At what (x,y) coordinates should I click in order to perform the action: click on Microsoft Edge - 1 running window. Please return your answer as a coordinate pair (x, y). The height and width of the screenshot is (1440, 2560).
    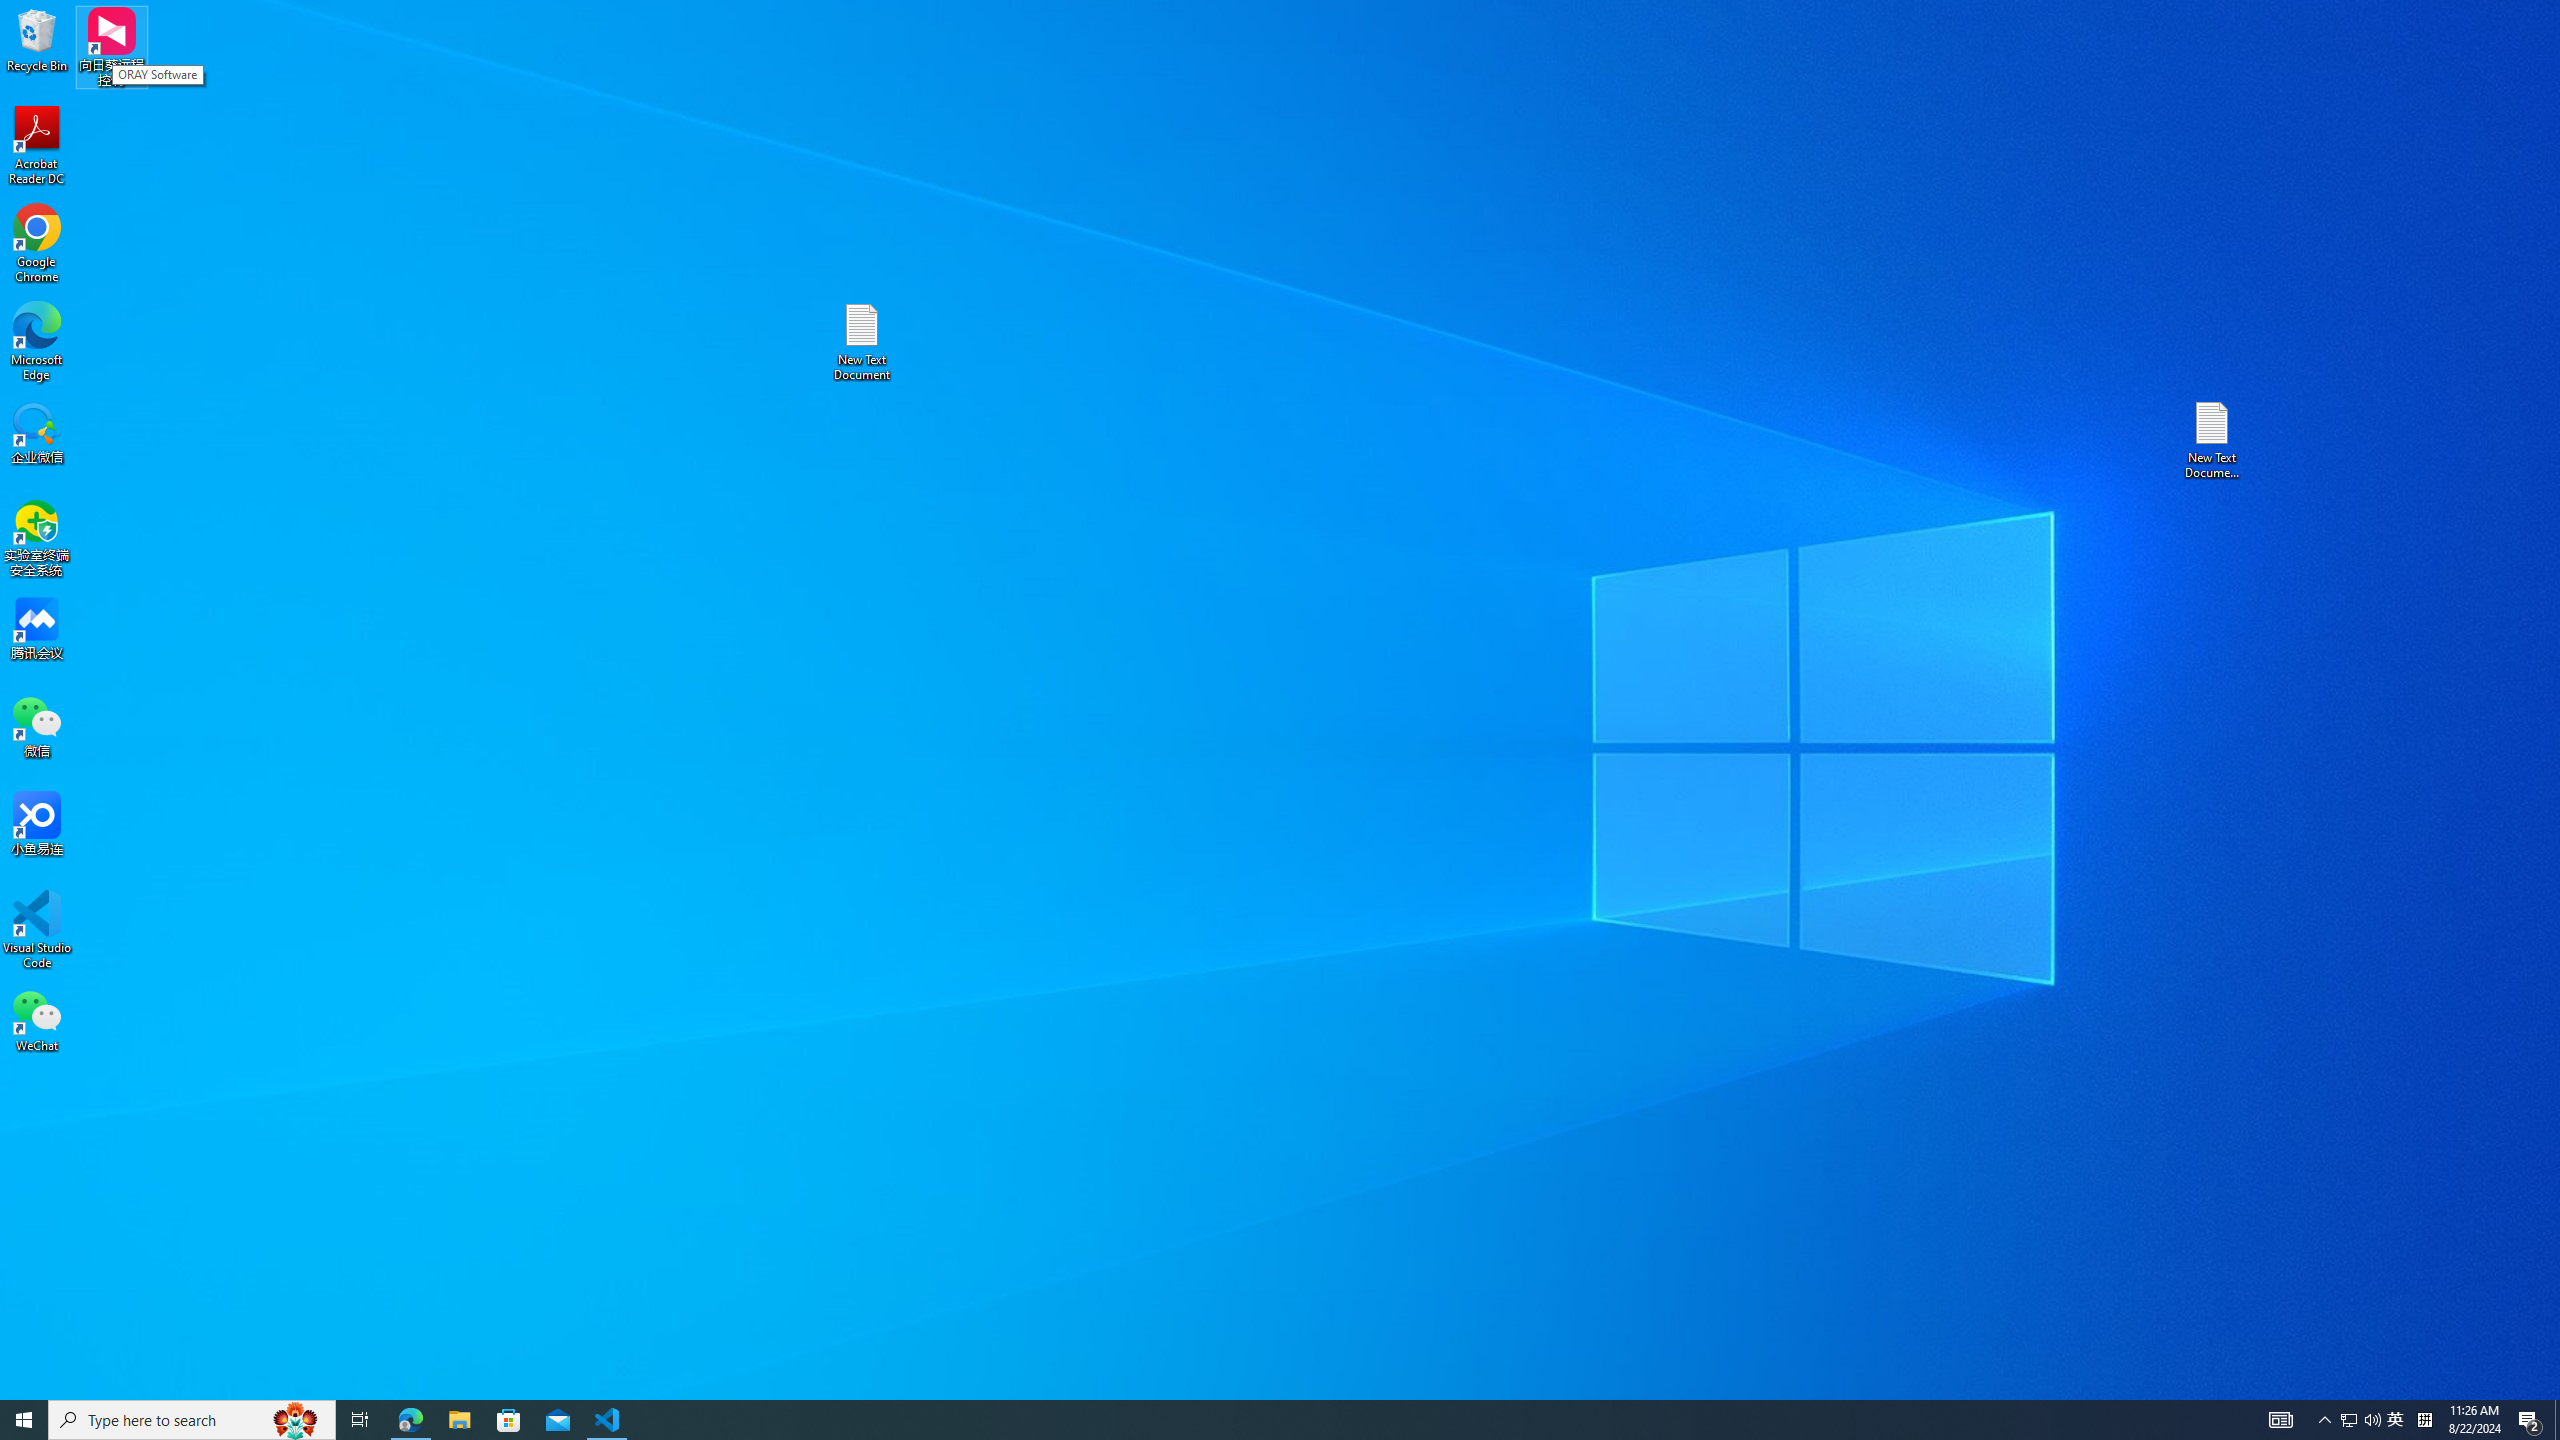
    Looking at the image, I should click on (410, 1420).